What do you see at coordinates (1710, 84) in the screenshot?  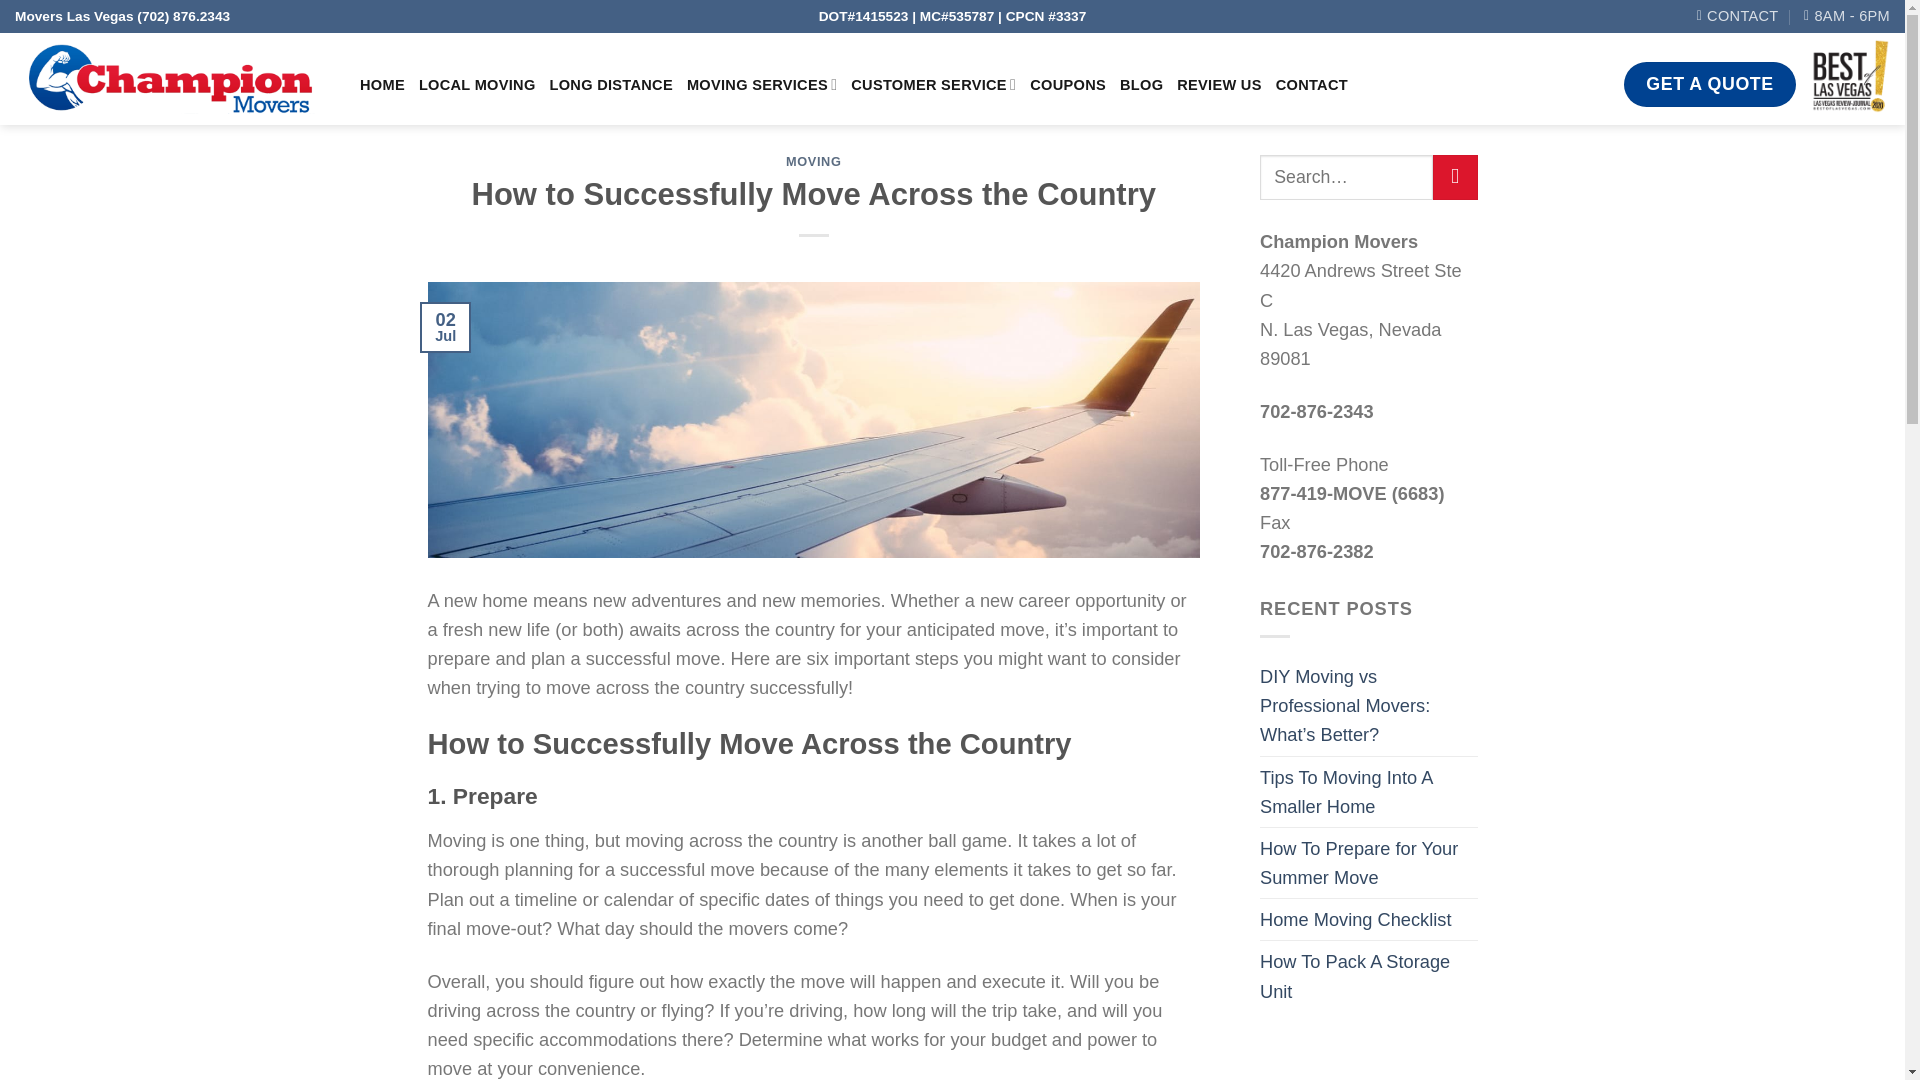 I see `GET A QUOTE` at bounding box center [1710, 84].